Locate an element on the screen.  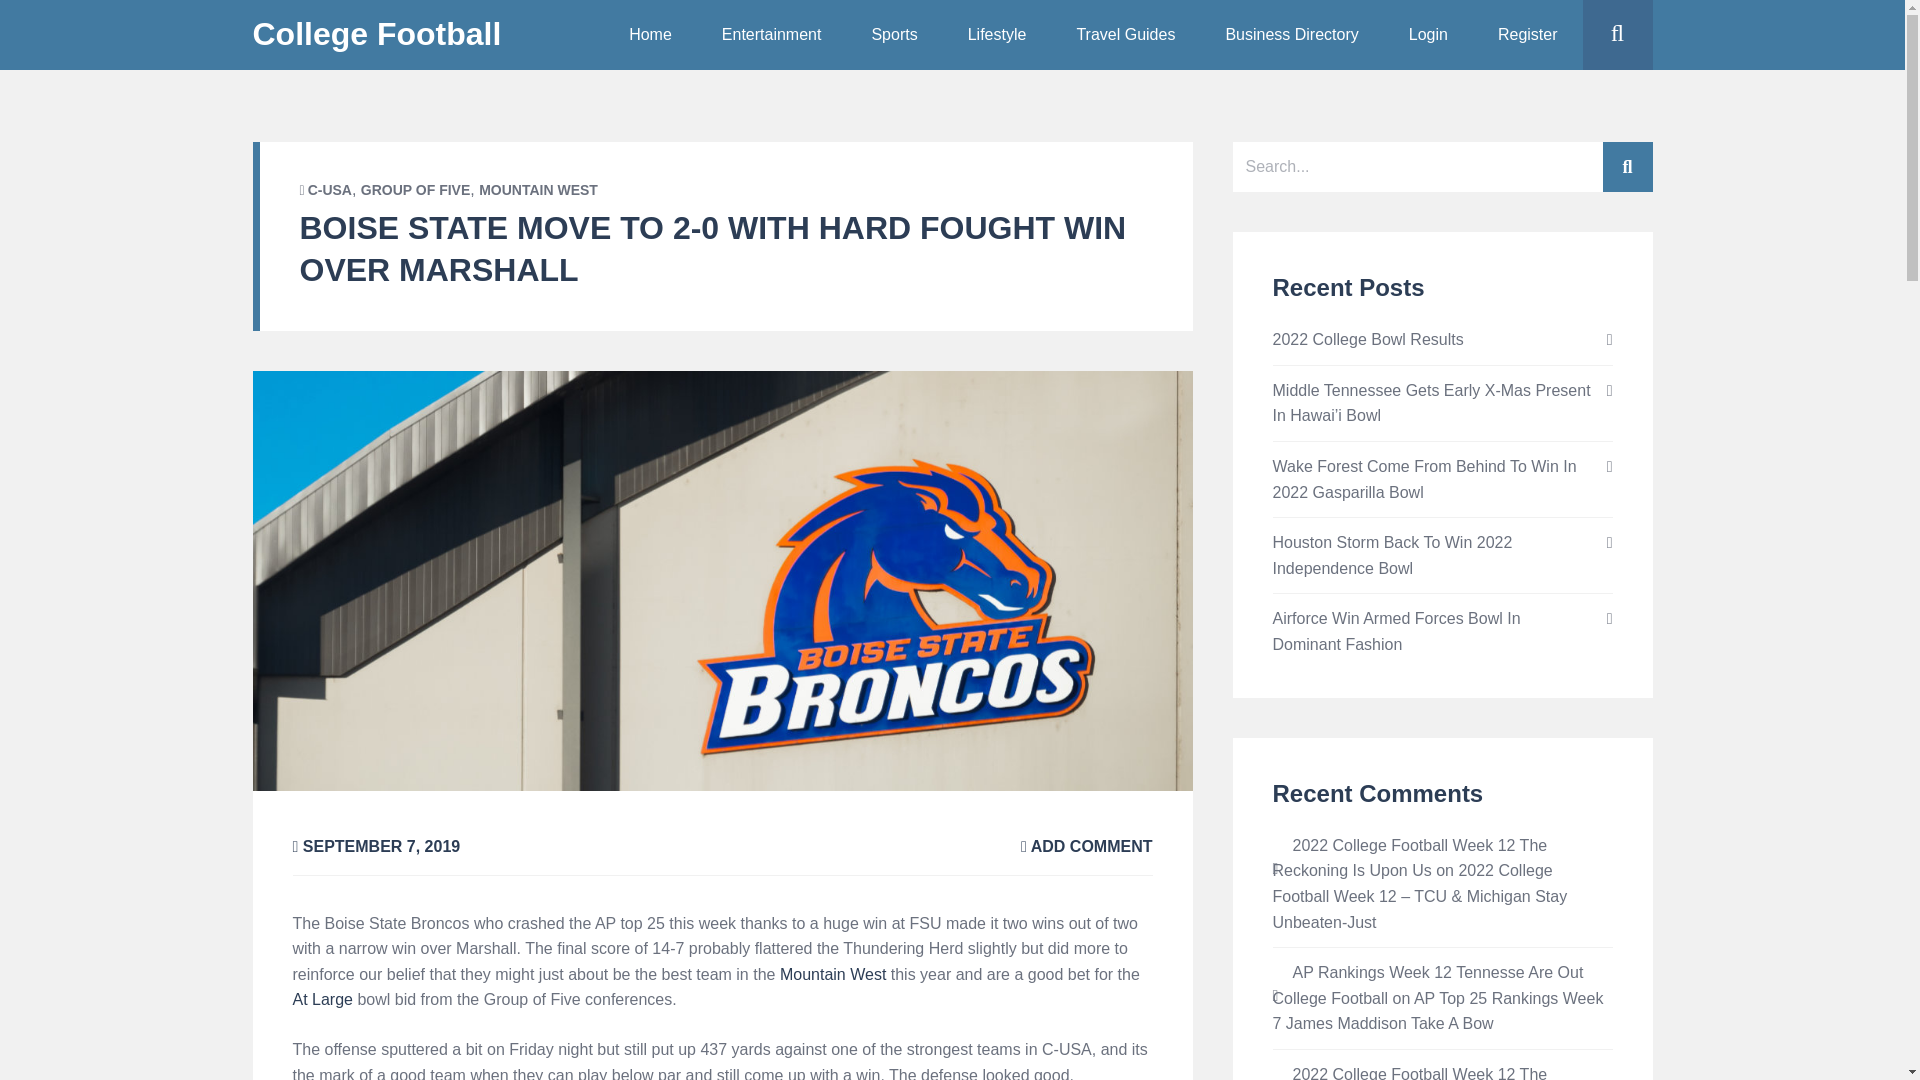
C-USA is located at coordinates (329, 190).